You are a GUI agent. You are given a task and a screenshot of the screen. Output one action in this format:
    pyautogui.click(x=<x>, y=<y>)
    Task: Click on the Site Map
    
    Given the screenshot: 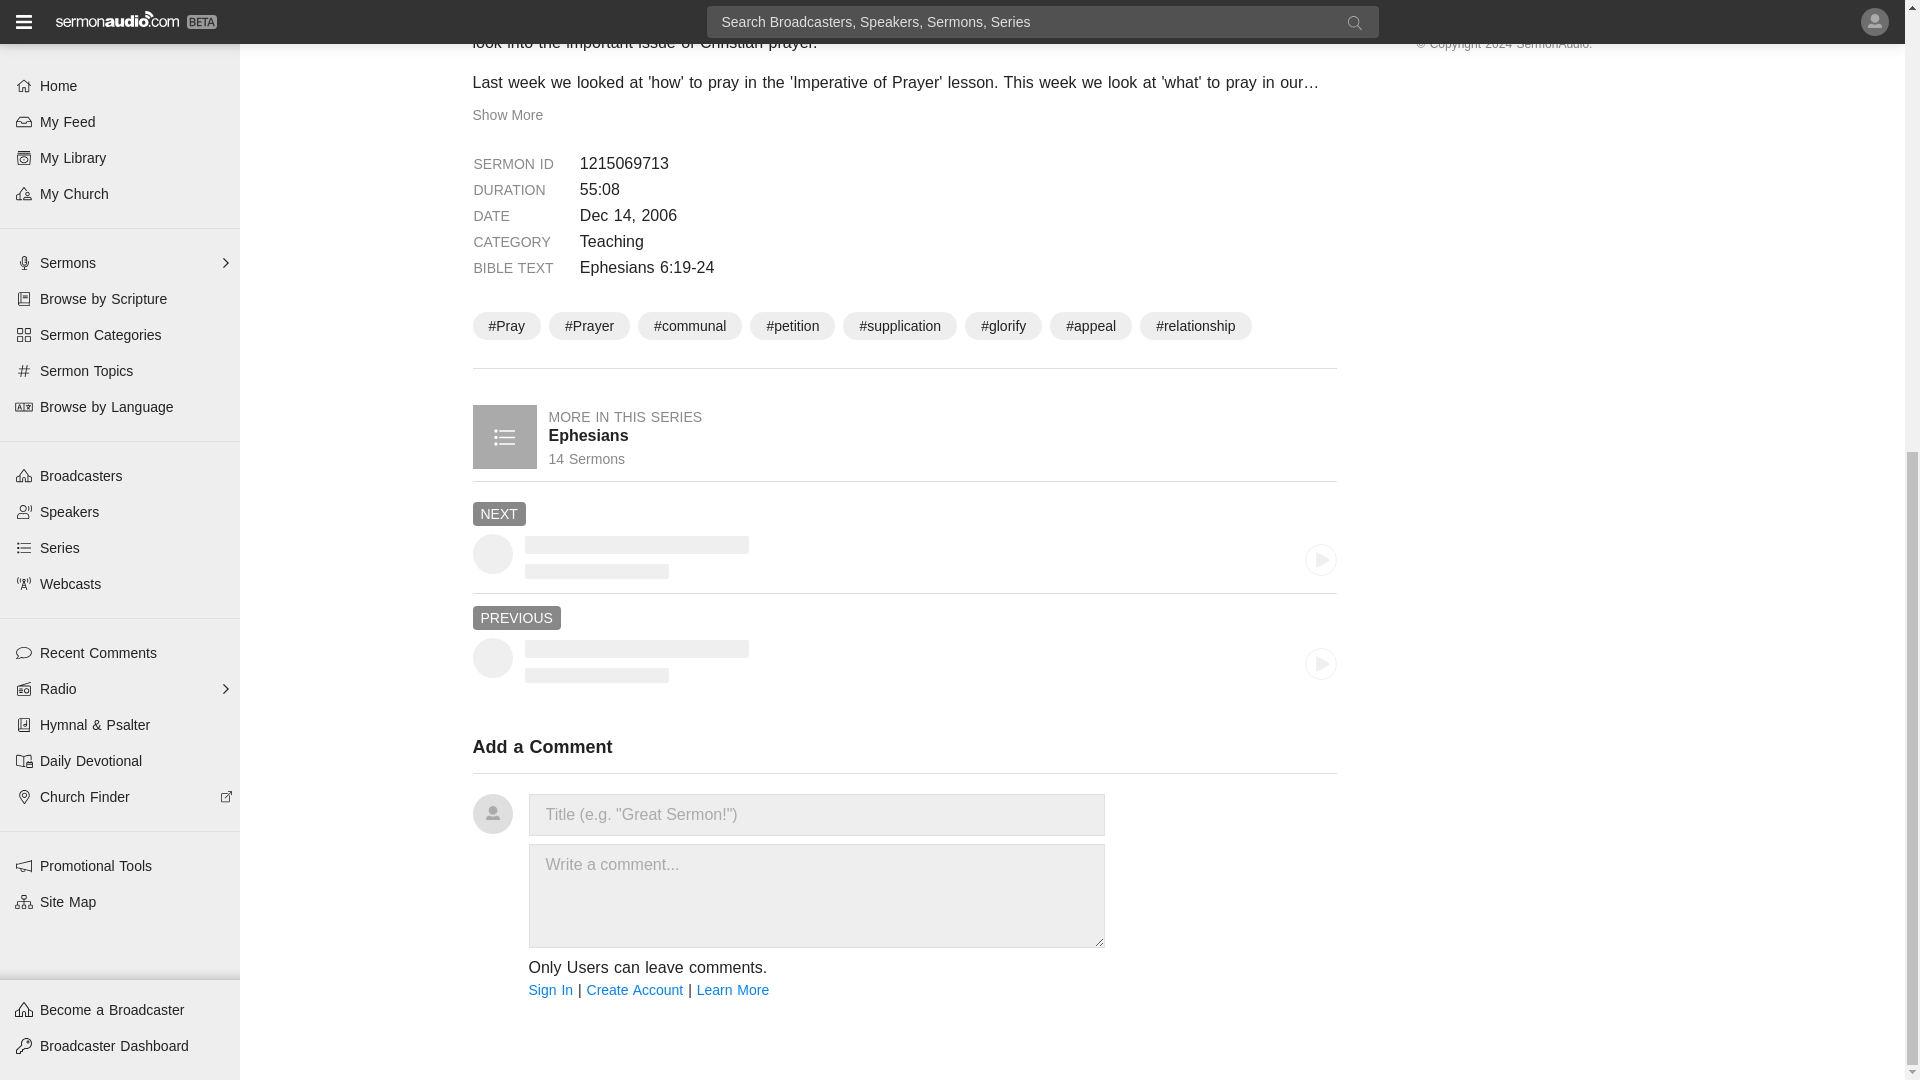 What is the action you would take?
    pyautogui.click(x=120, y=131)
    